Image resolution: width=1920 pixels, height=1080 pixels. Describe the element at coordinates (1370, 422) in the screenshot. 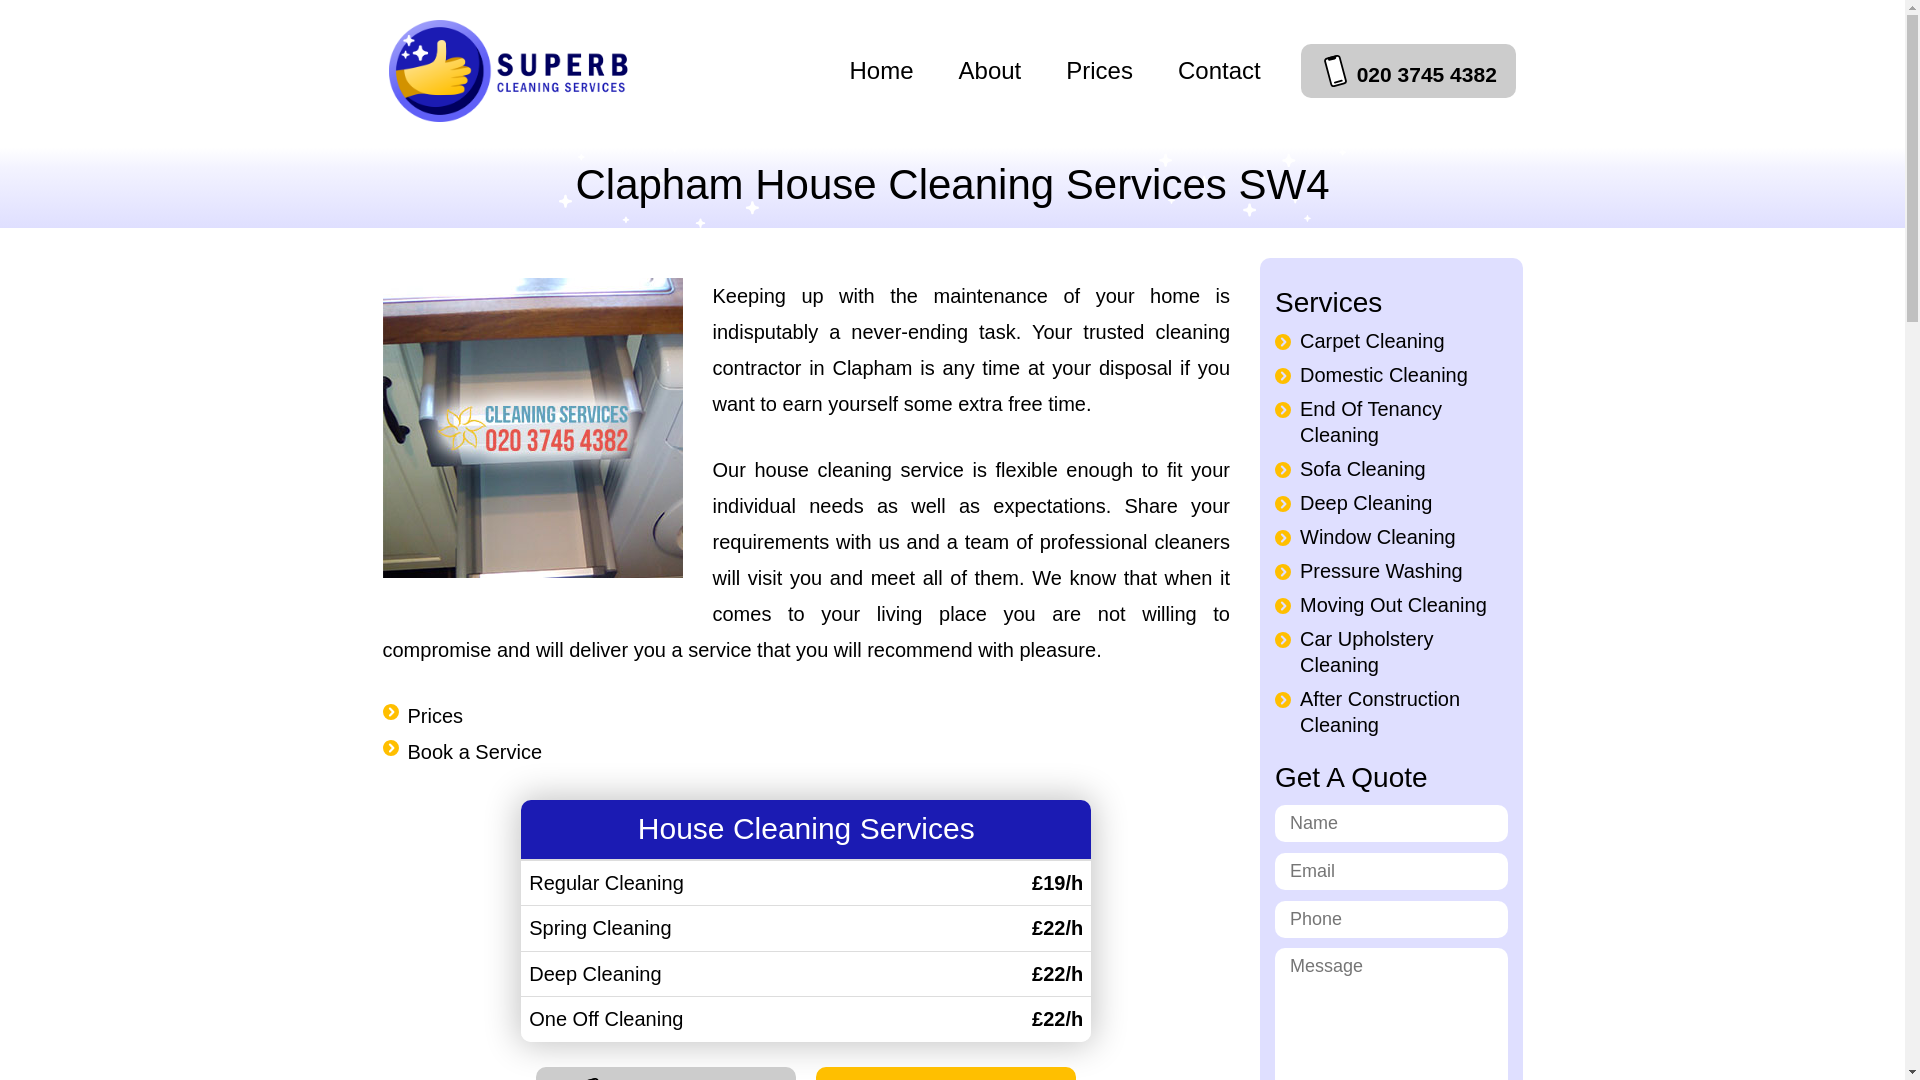

I see `End Of Tenancy Cleaning` at that location.